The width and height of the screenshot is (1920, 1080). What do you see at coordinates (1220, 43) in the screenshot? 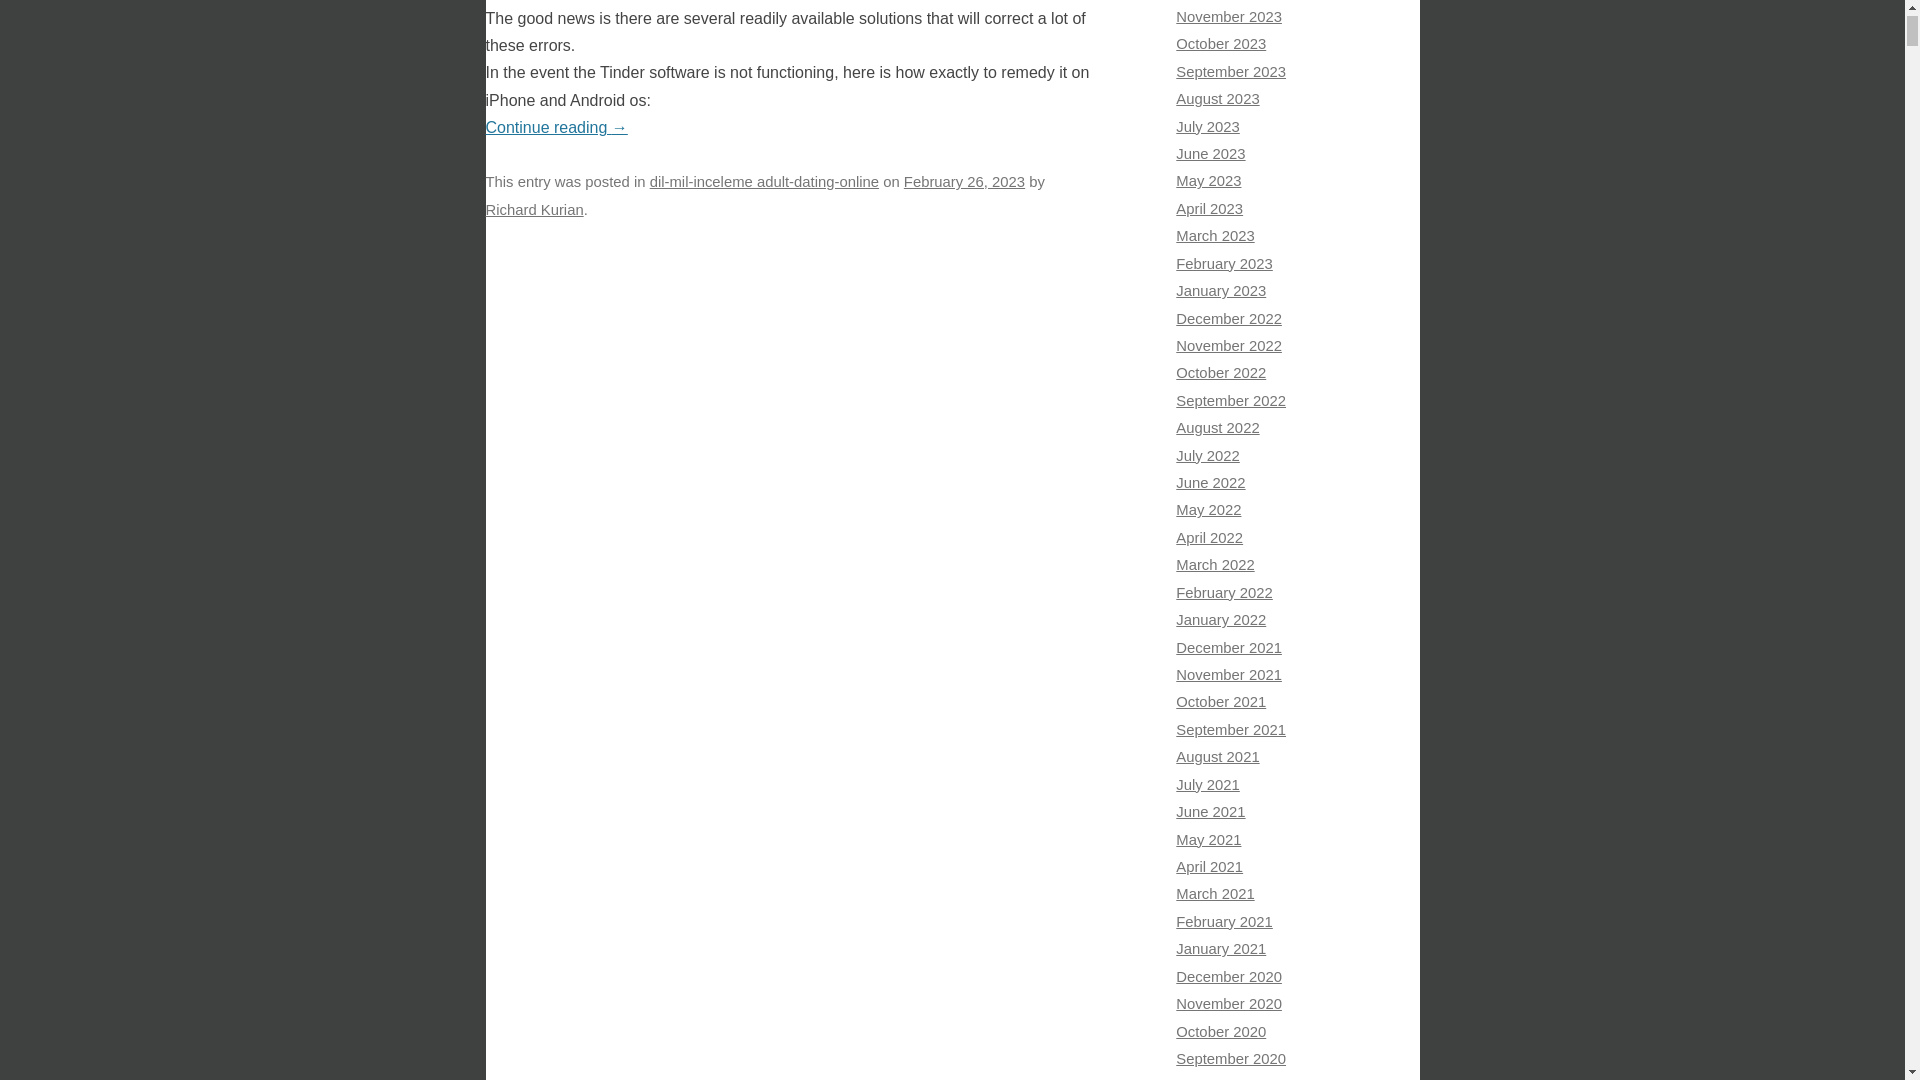
I see `October 2023` at bounding box center [1220, 43].